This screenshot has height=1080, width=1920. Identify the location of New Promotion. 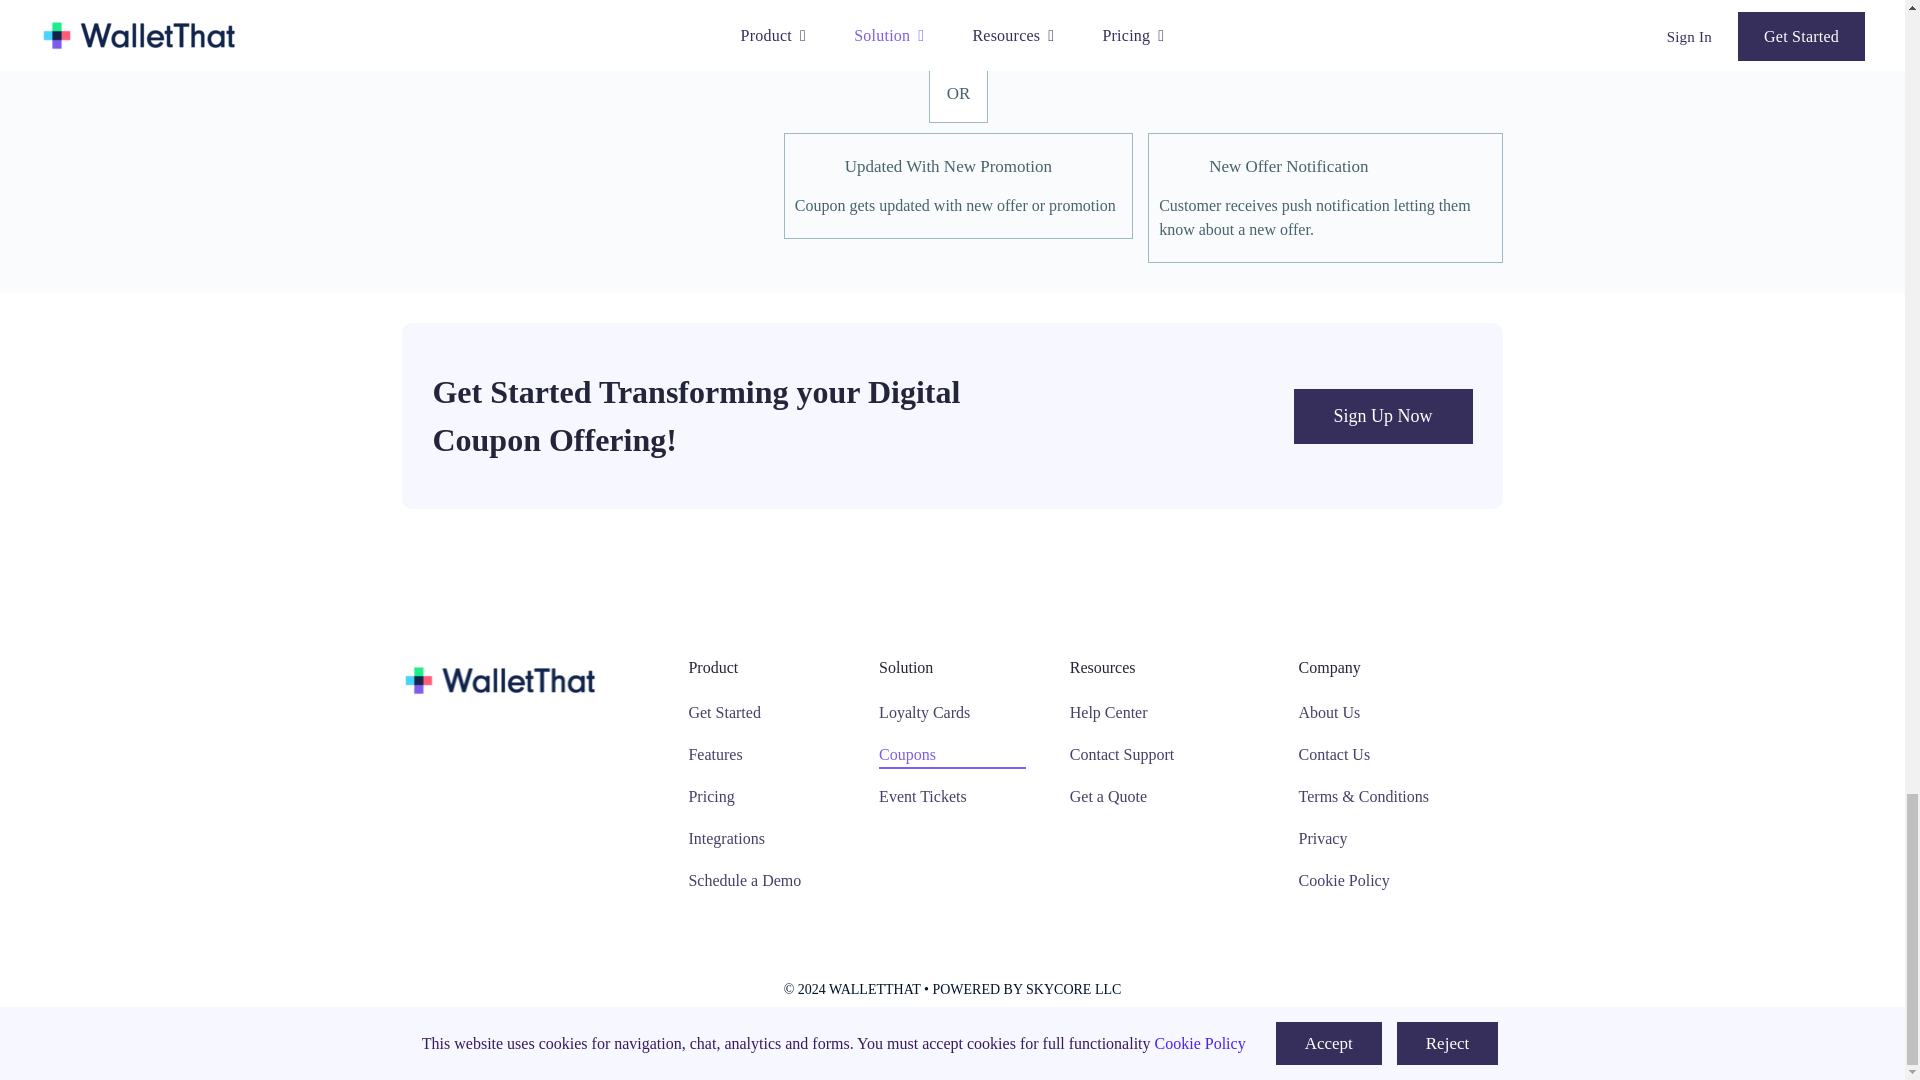
(814, 163).